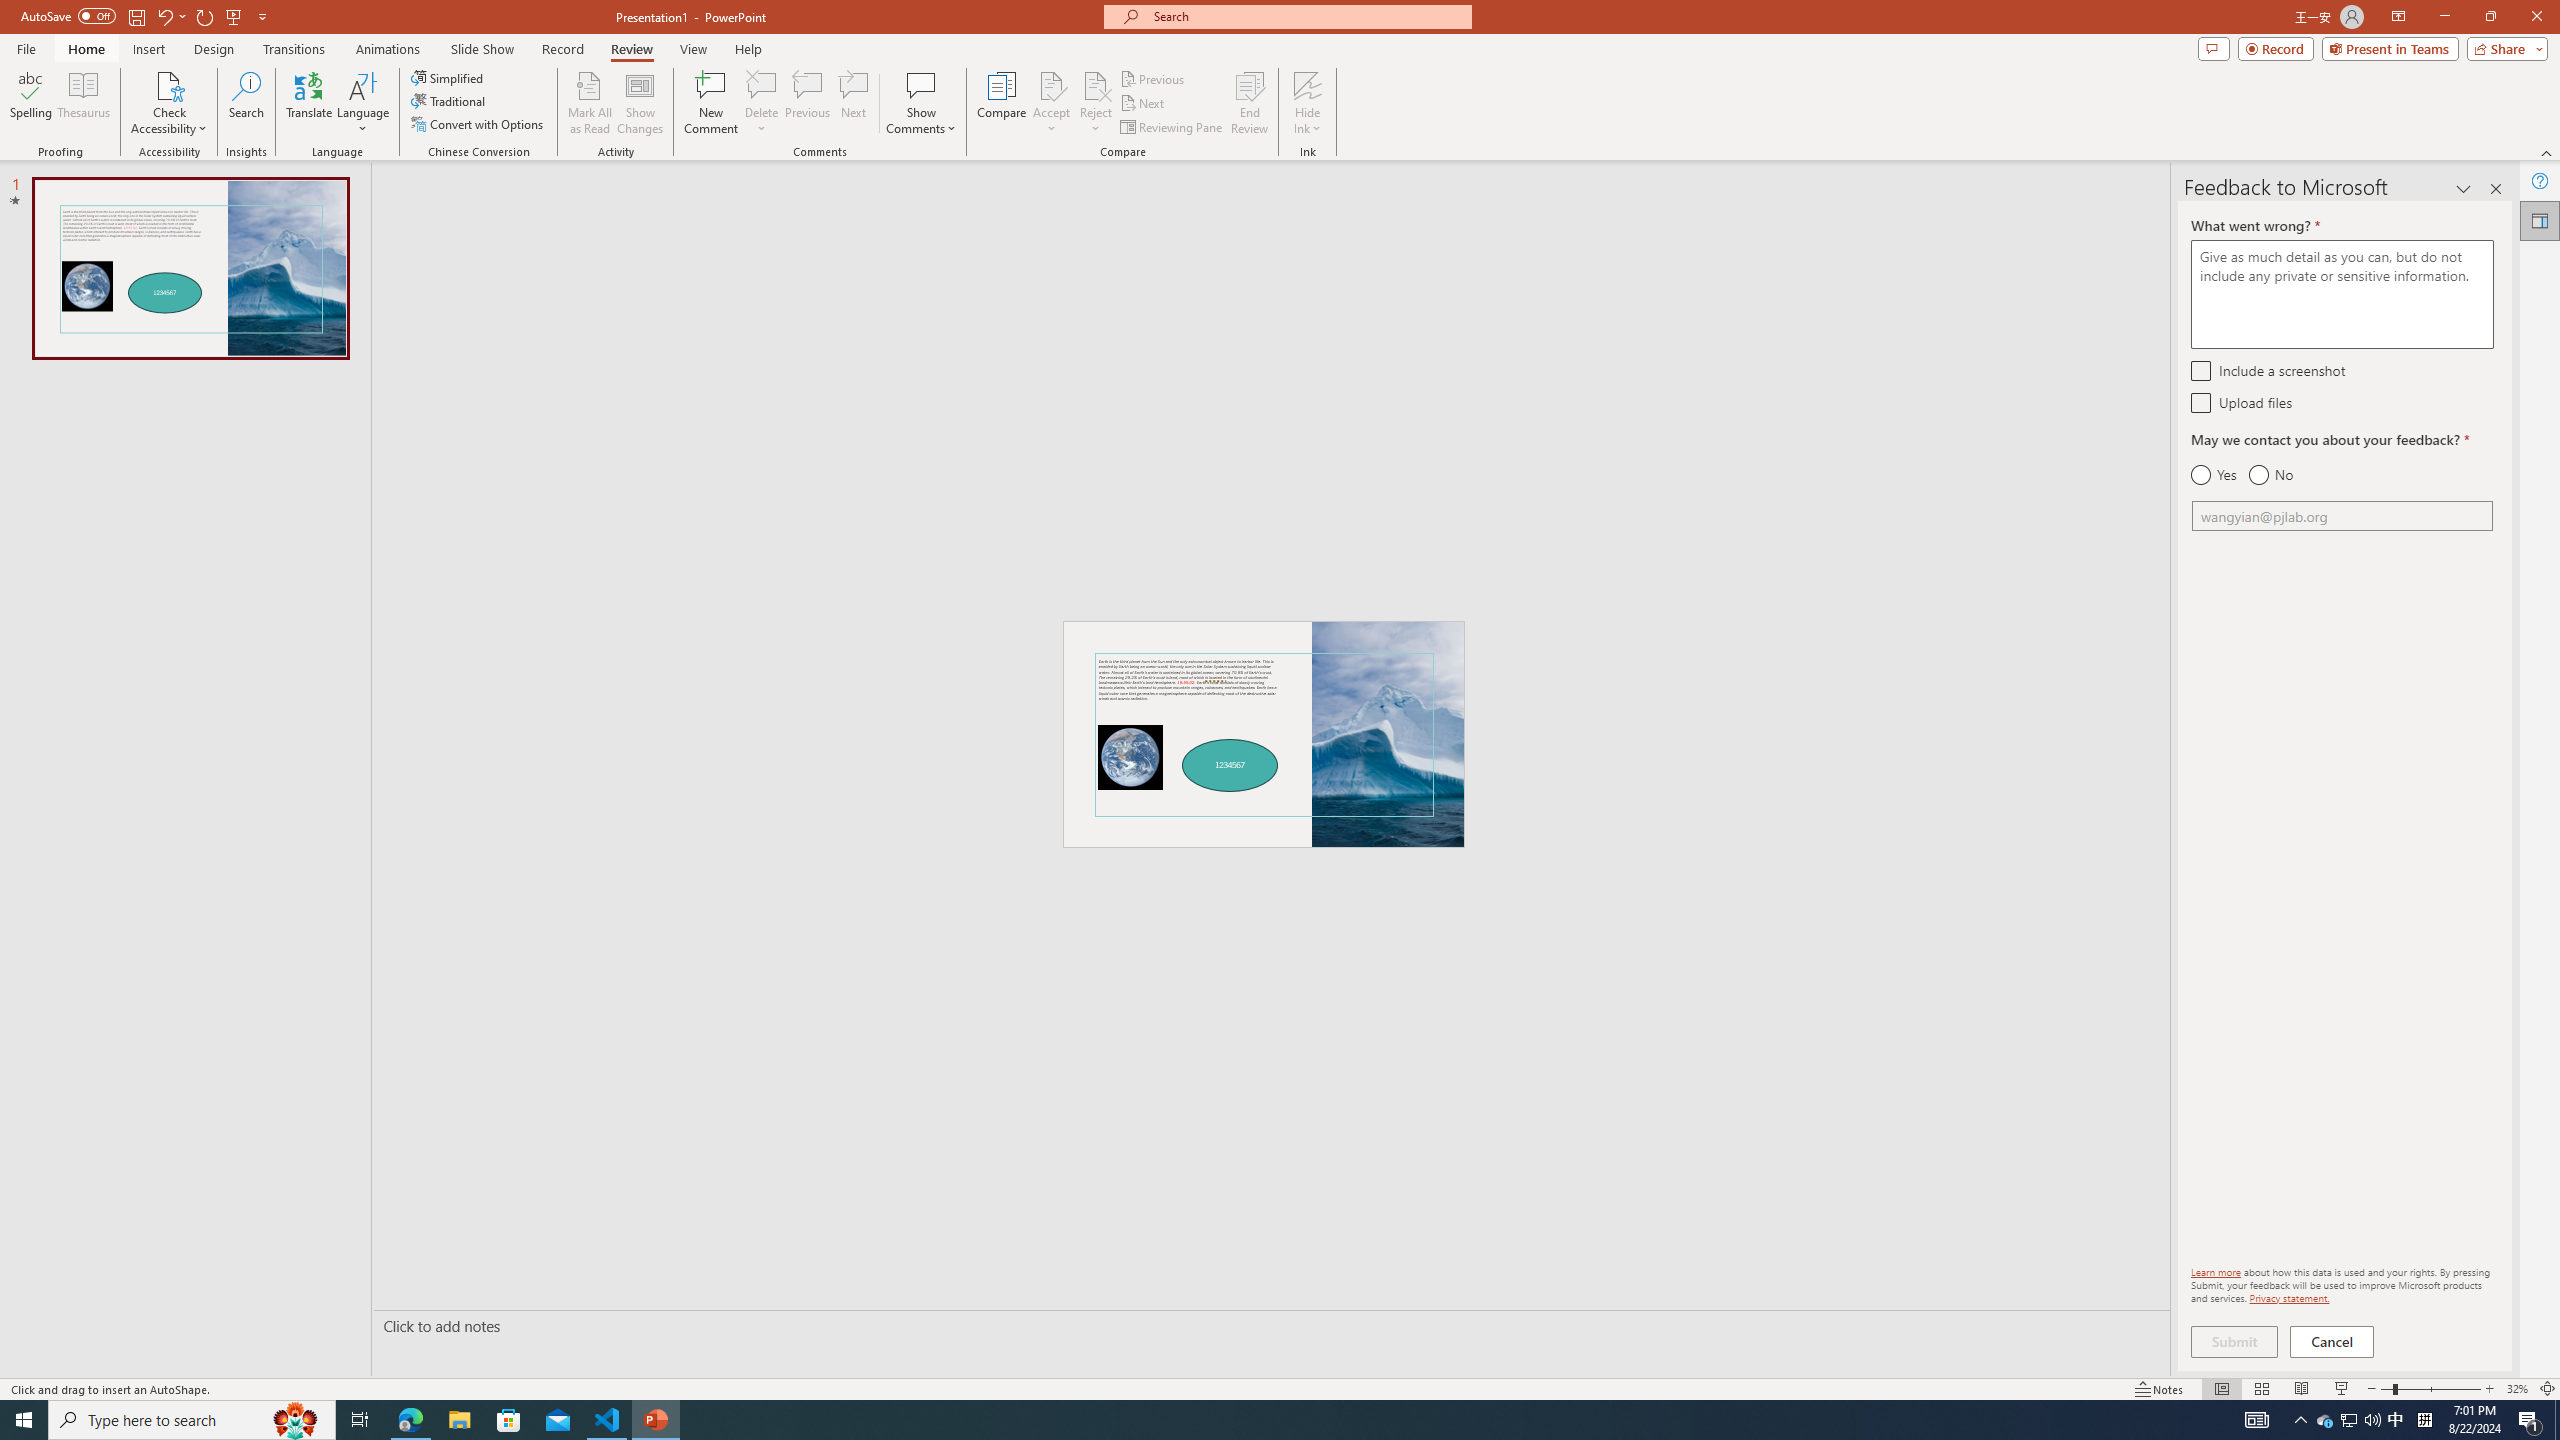 The width and height of the screenshot is (2560, 1440). What do you see at coordinates (310, 103) in the screenshot?
I see `Translate` at bounding box center [310, 103].